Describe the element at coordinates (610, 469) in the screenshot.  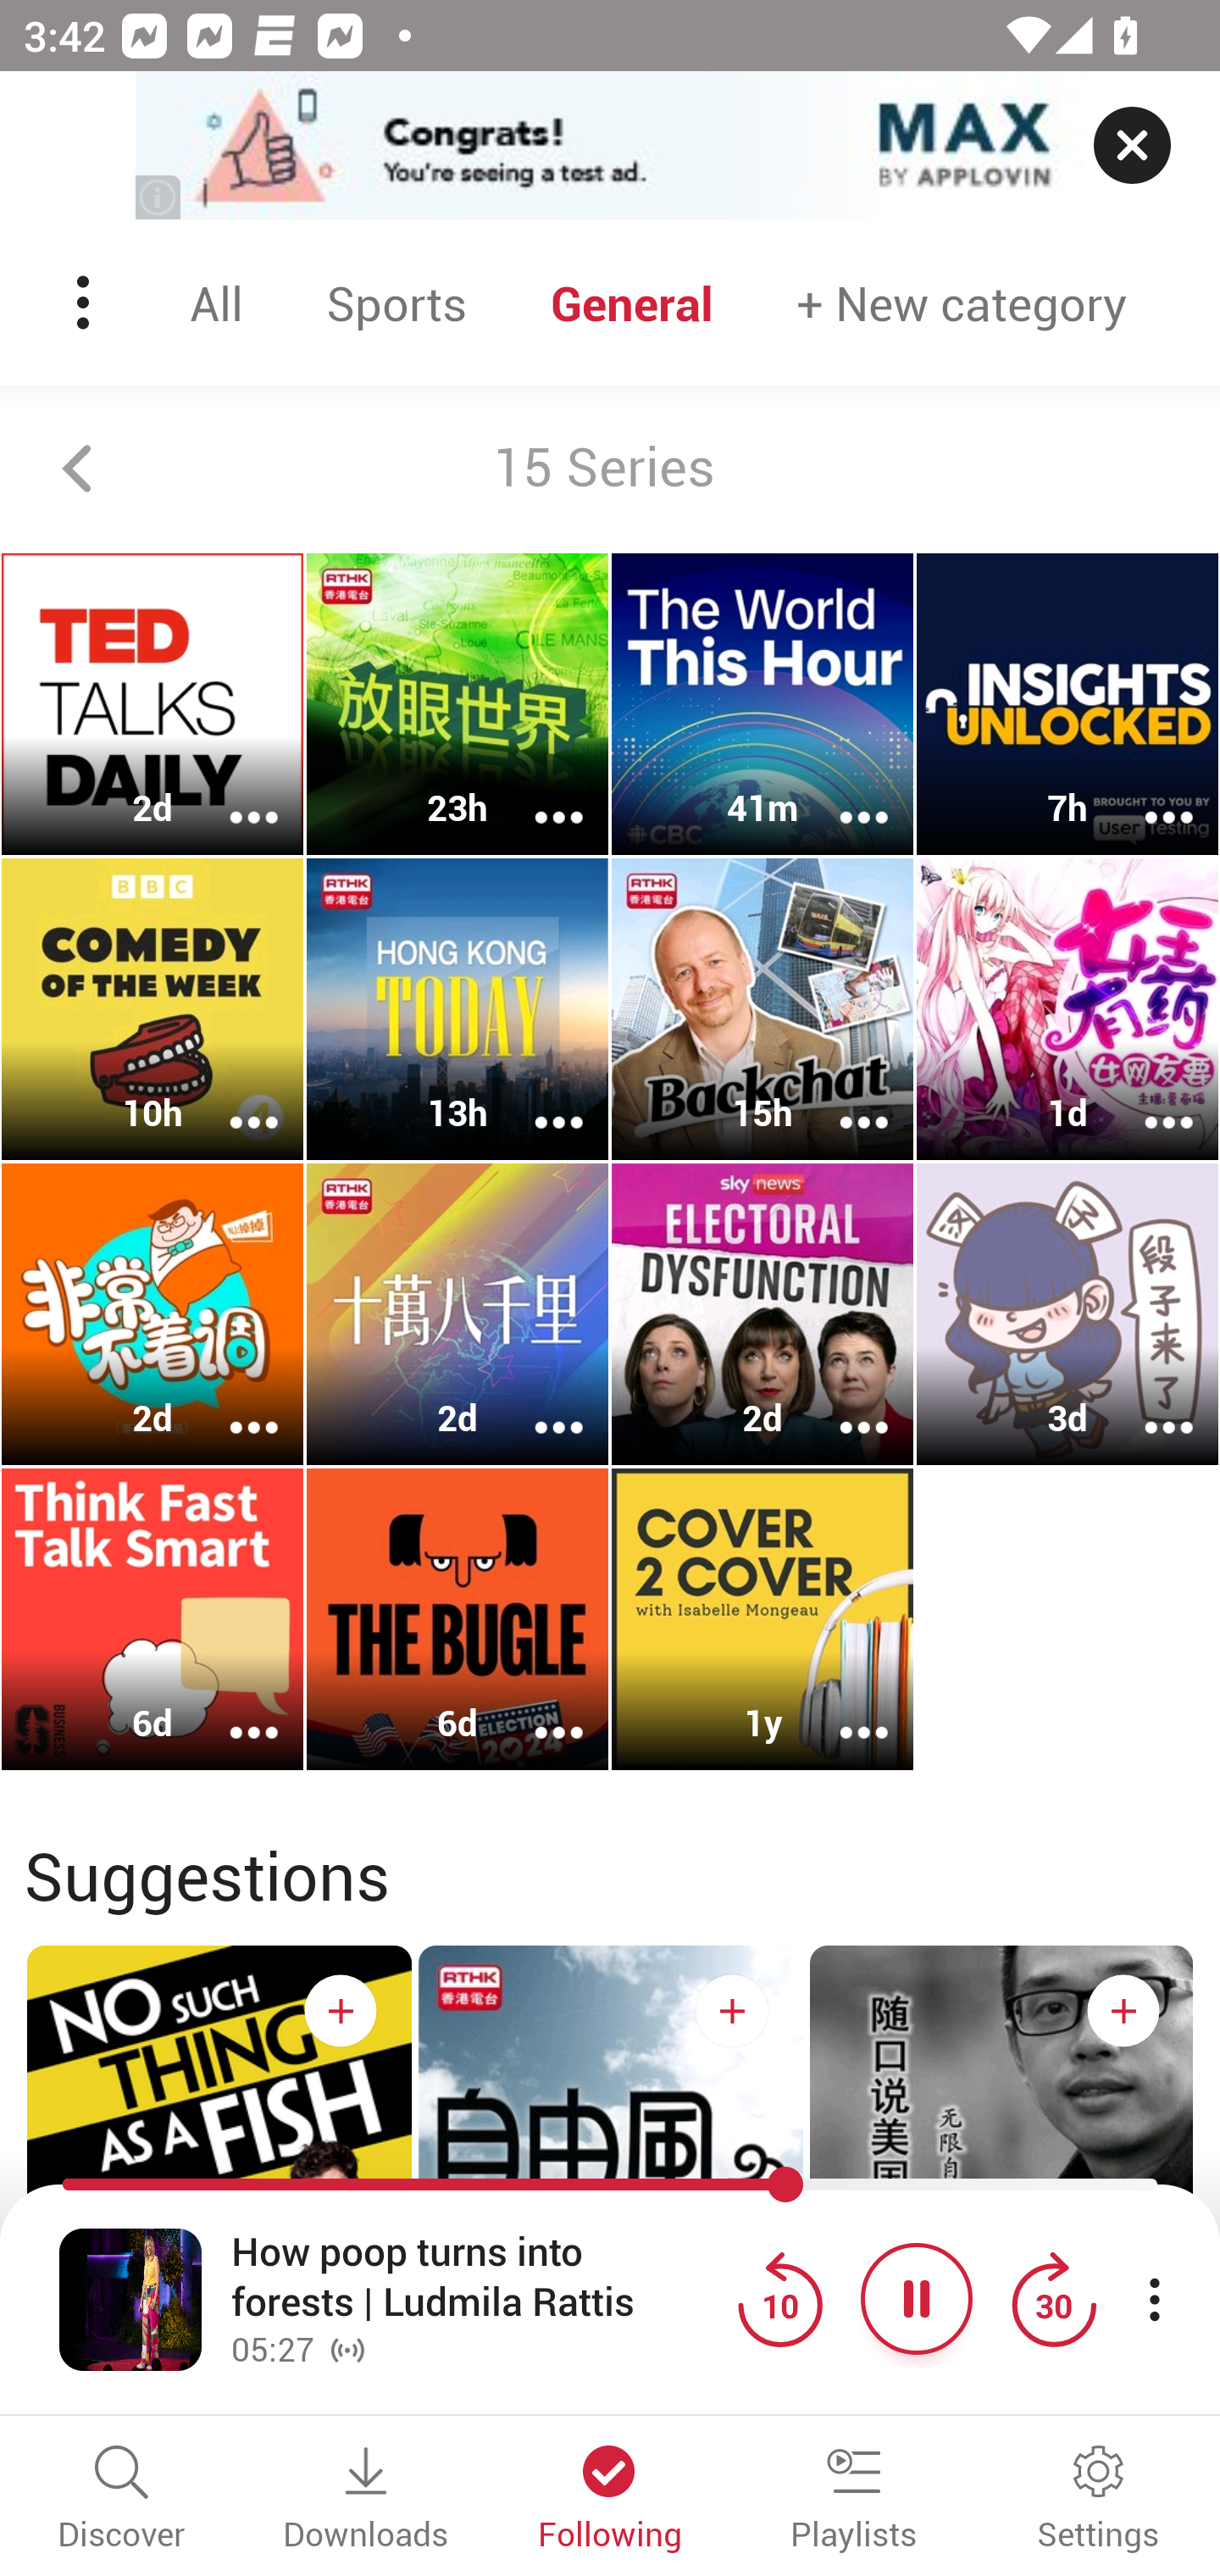
I see `15 Series` at that location.